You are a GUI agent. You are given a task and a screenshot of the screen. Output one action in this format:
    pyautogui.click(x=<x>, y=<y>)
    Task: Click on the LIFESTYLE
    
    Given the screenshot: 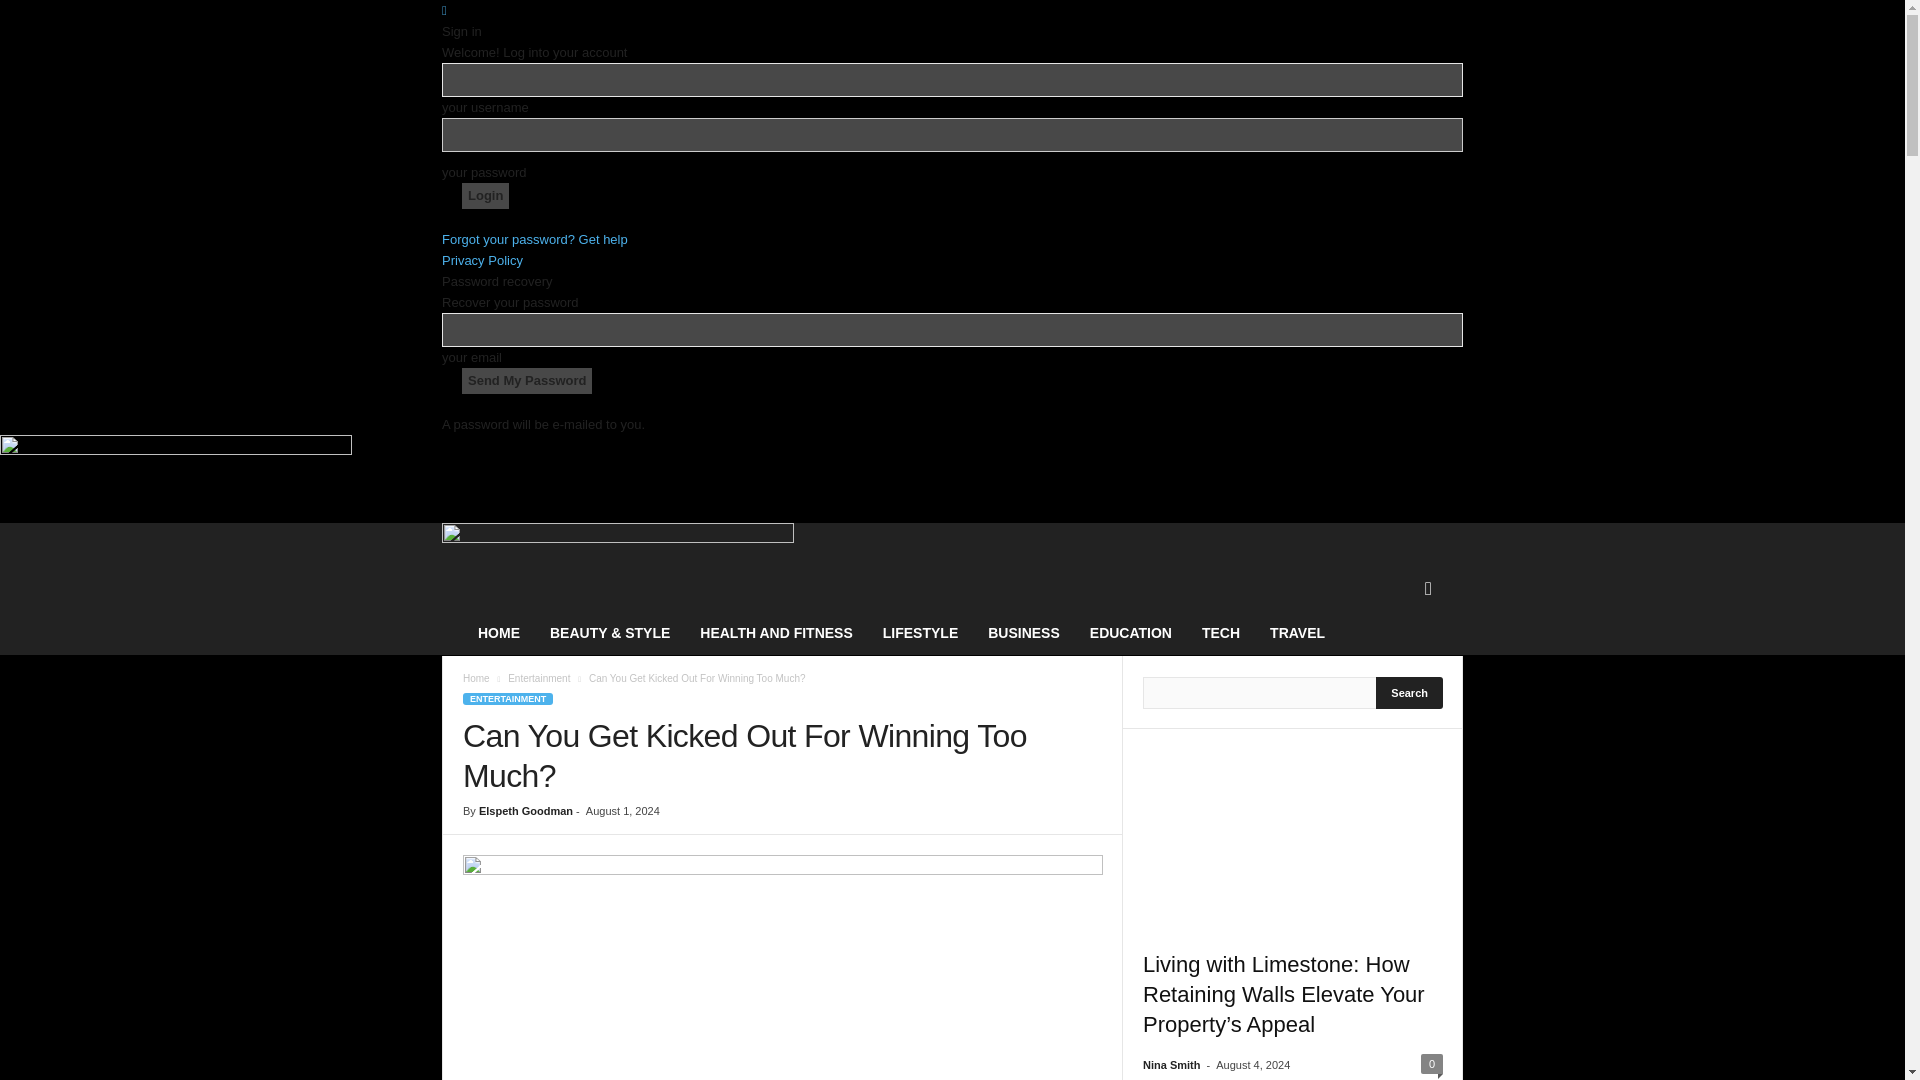 What is the action you would take?
    pyautogui.click(x=920, y=632)
    